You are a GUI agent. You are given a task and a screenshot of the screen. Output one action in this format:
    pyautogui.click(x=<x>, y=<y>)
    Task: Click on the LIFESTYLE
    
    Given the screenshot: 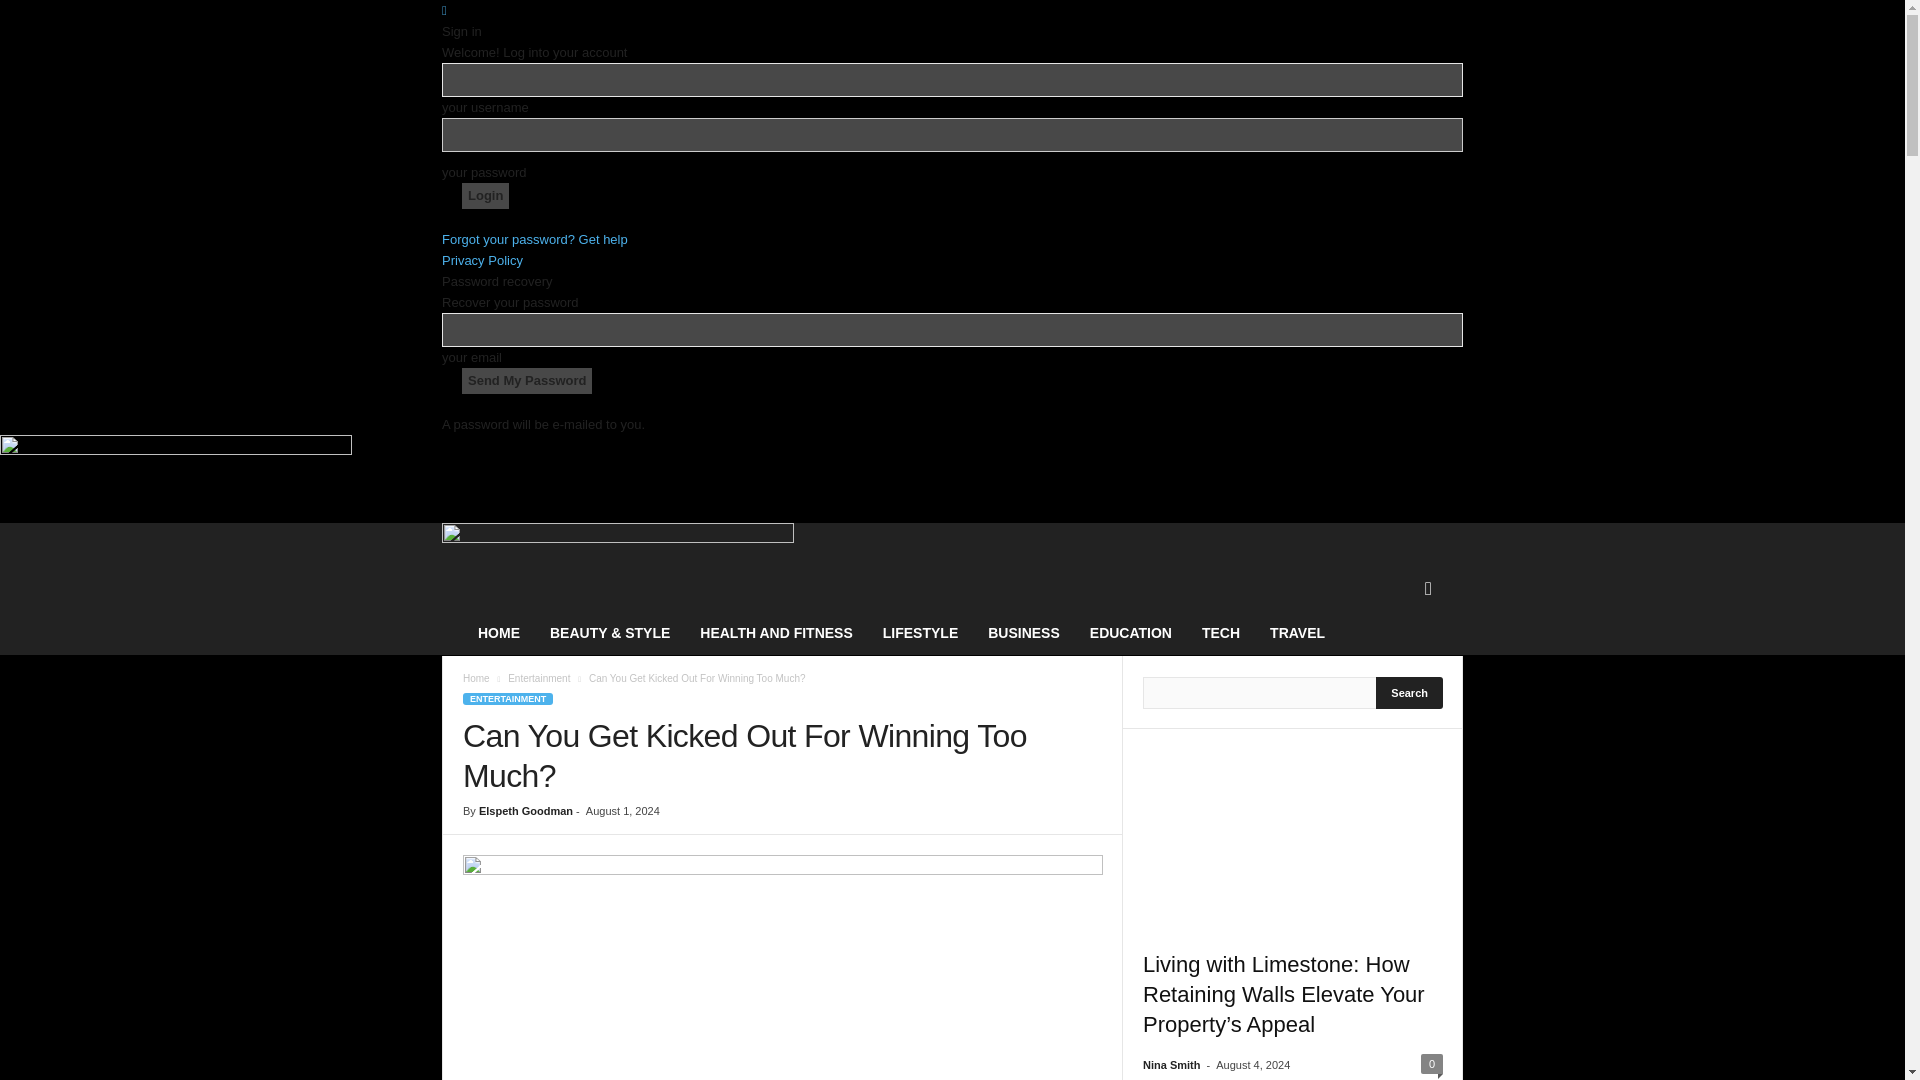 What is the action you would take?
    pyautogui.click(x=920, y=632)
    